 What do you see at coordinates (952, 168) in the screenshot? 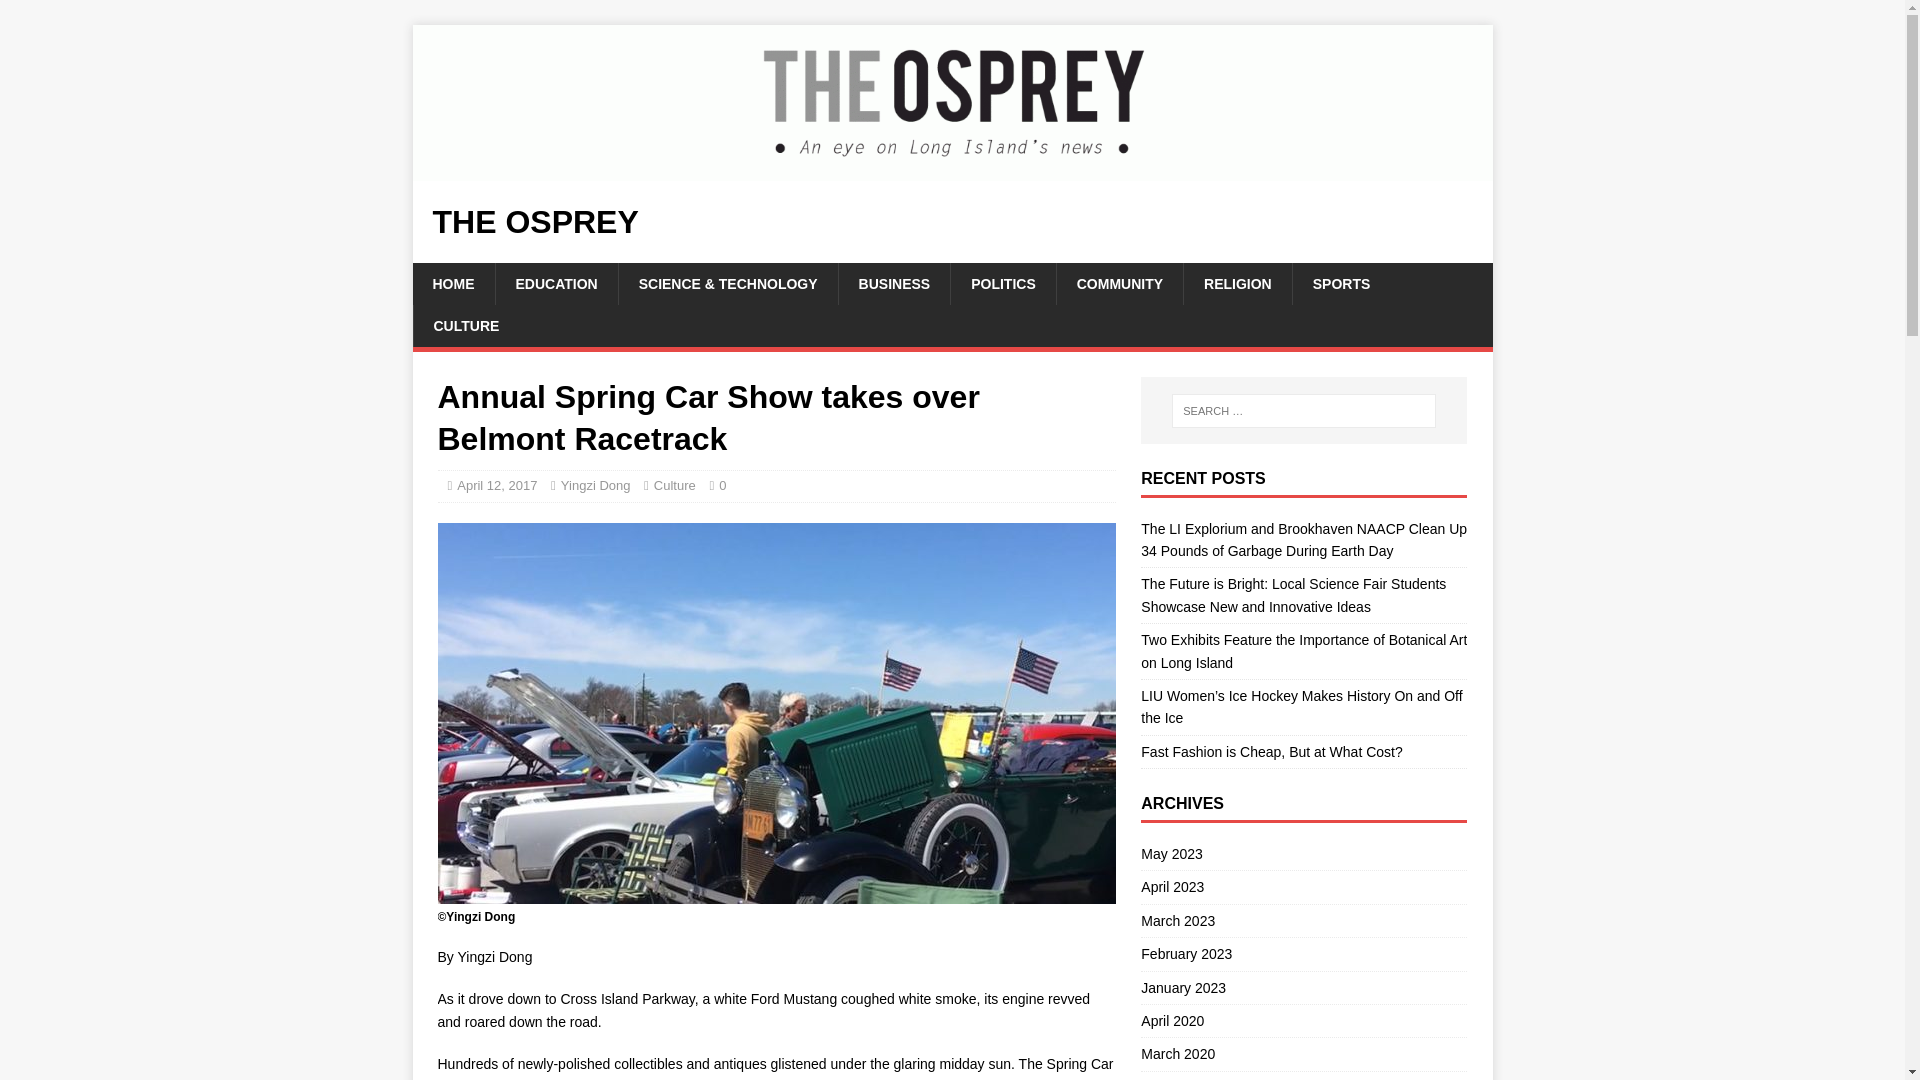
I see `The Osprey` at bounding box center [952, 168].